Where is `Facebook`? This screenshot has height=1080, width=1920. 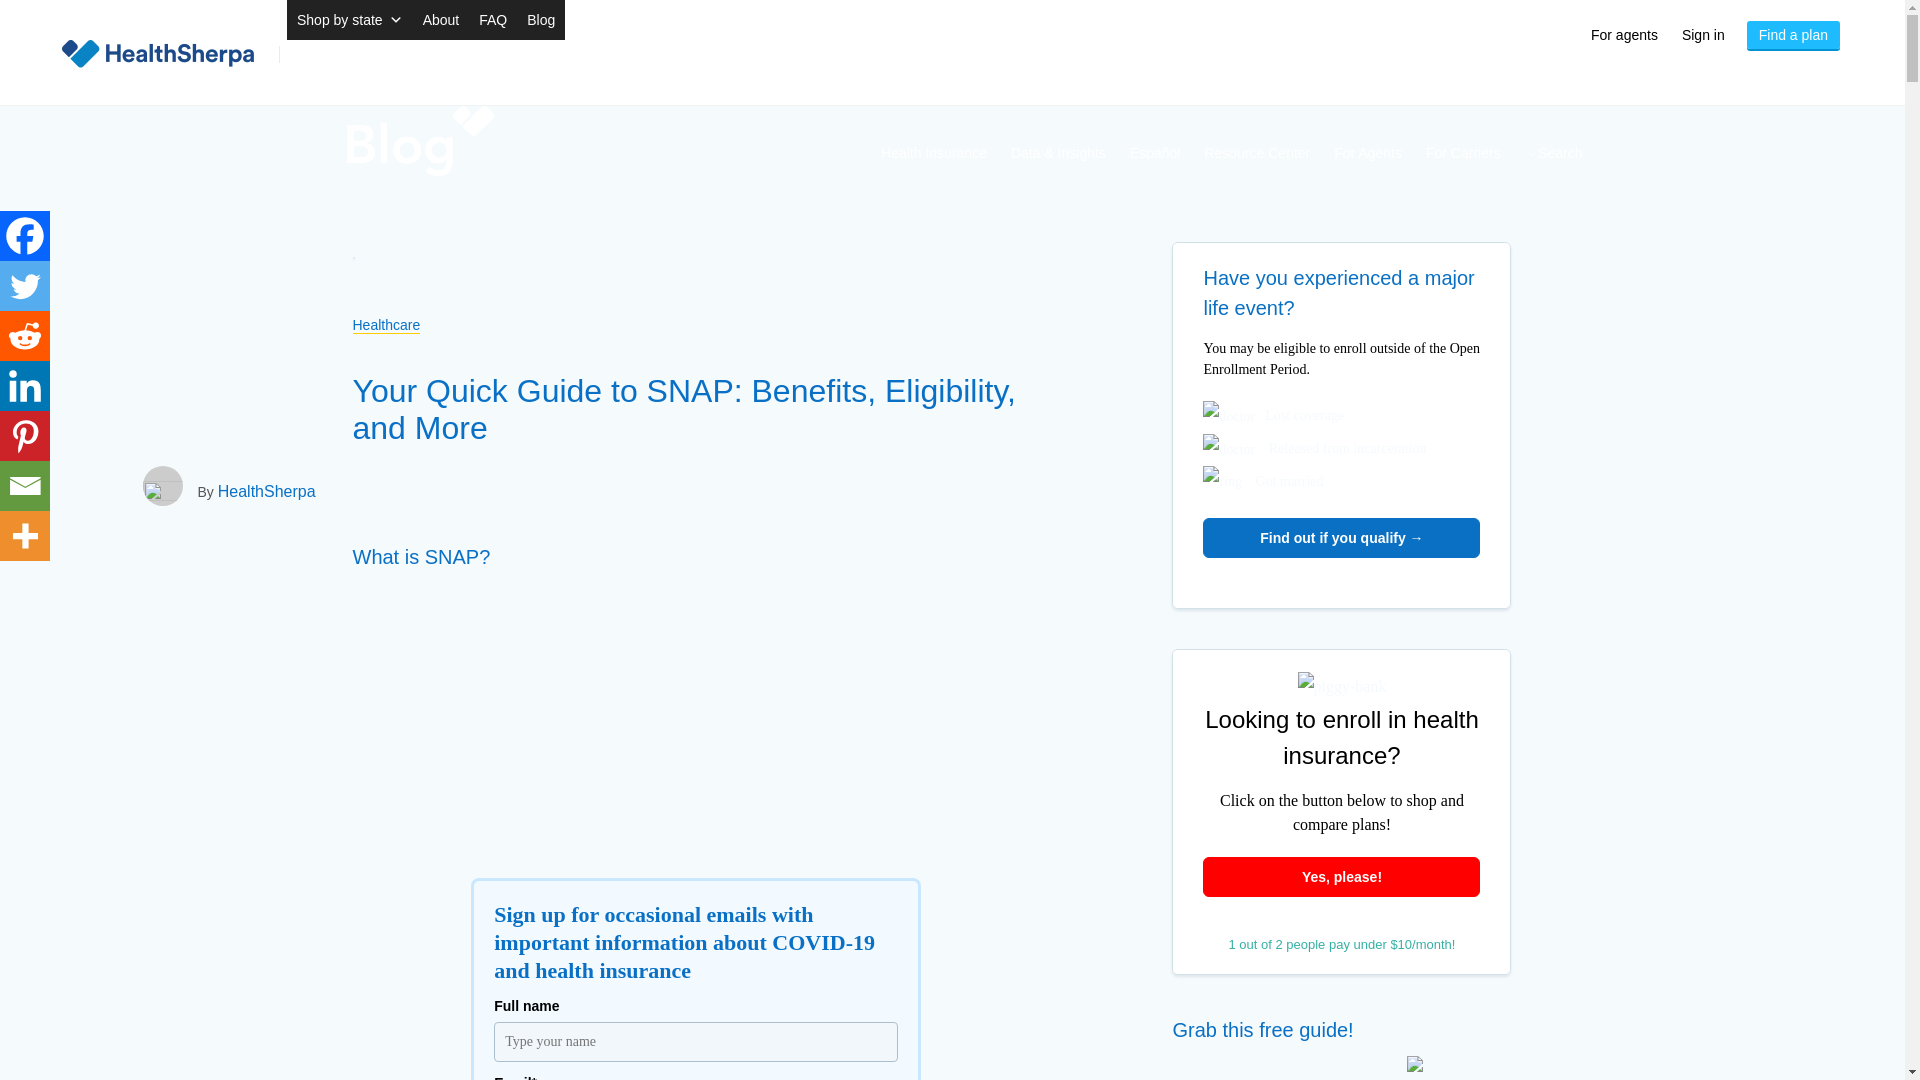 Facebook is located at coordinates (24, 236).